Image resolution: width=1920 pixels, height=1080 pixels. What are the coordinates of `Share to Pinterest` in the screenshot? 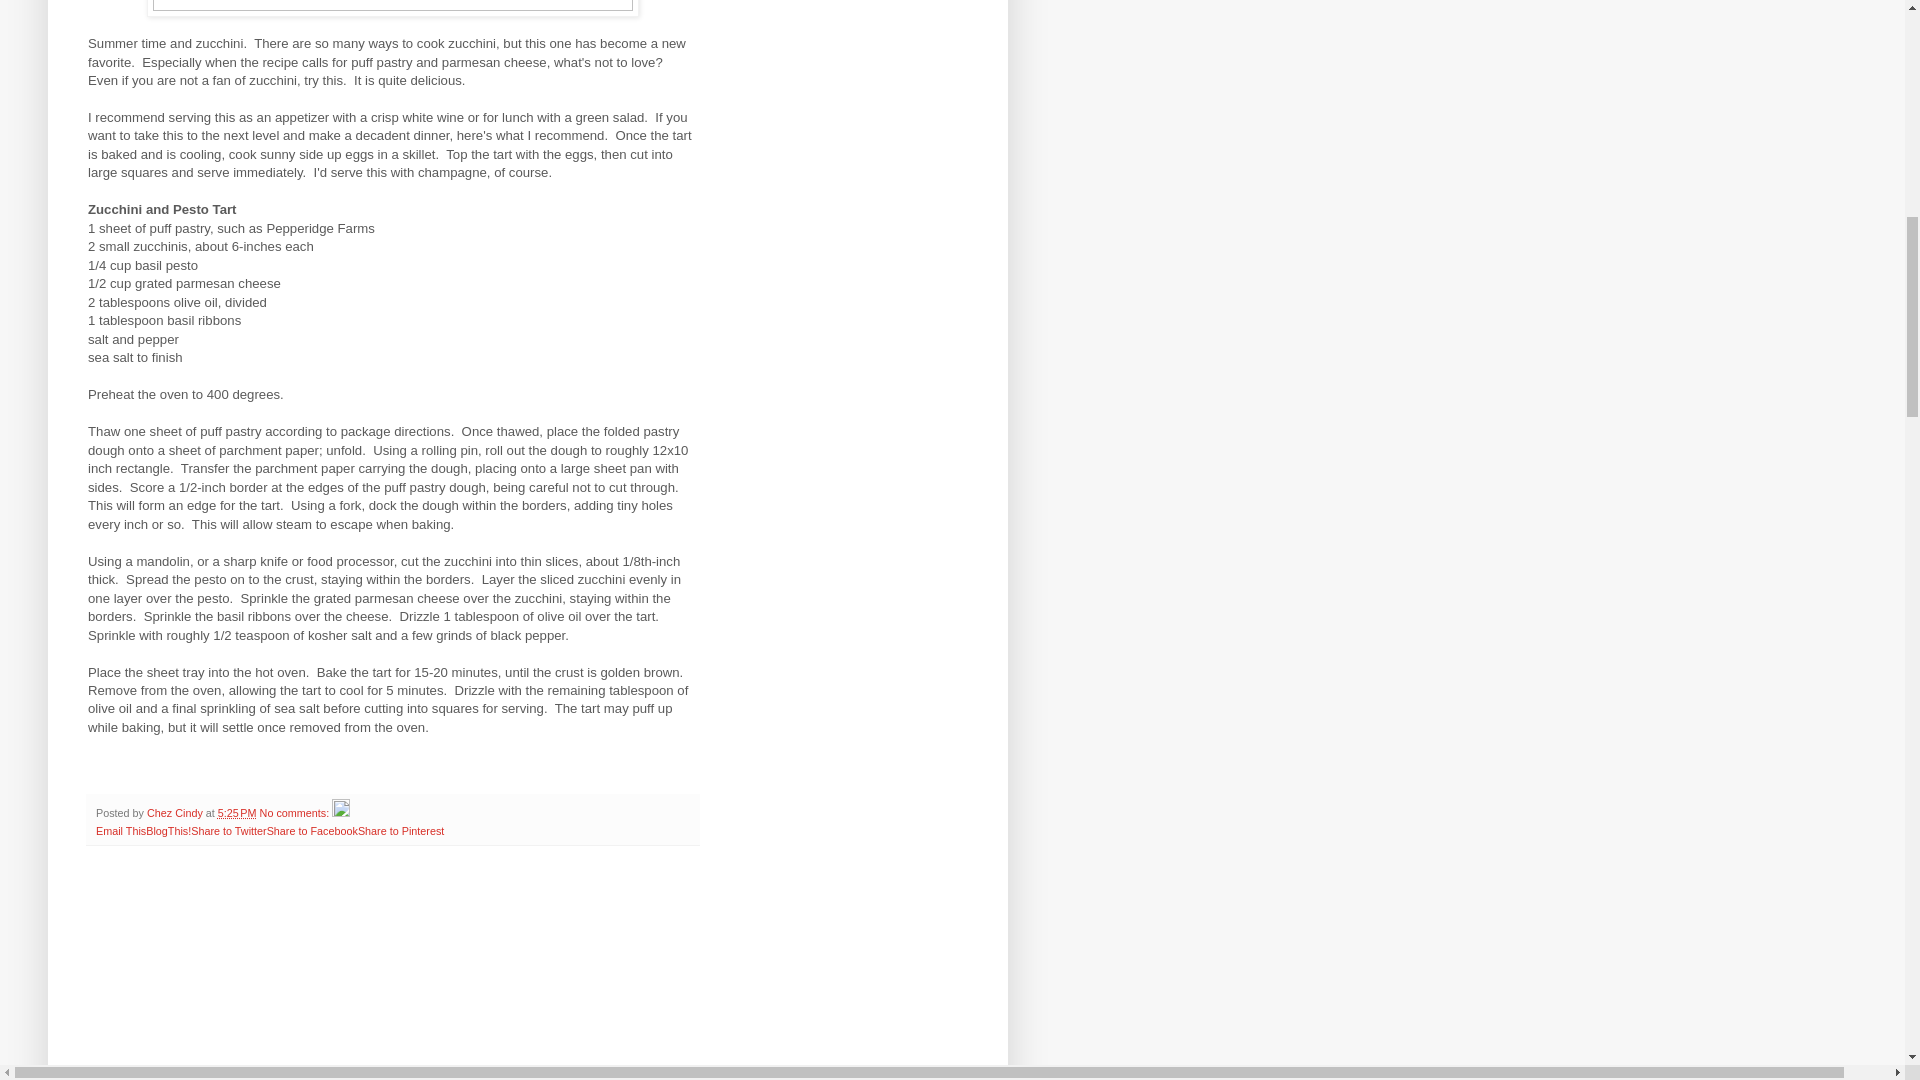 It's located at (400, 831).